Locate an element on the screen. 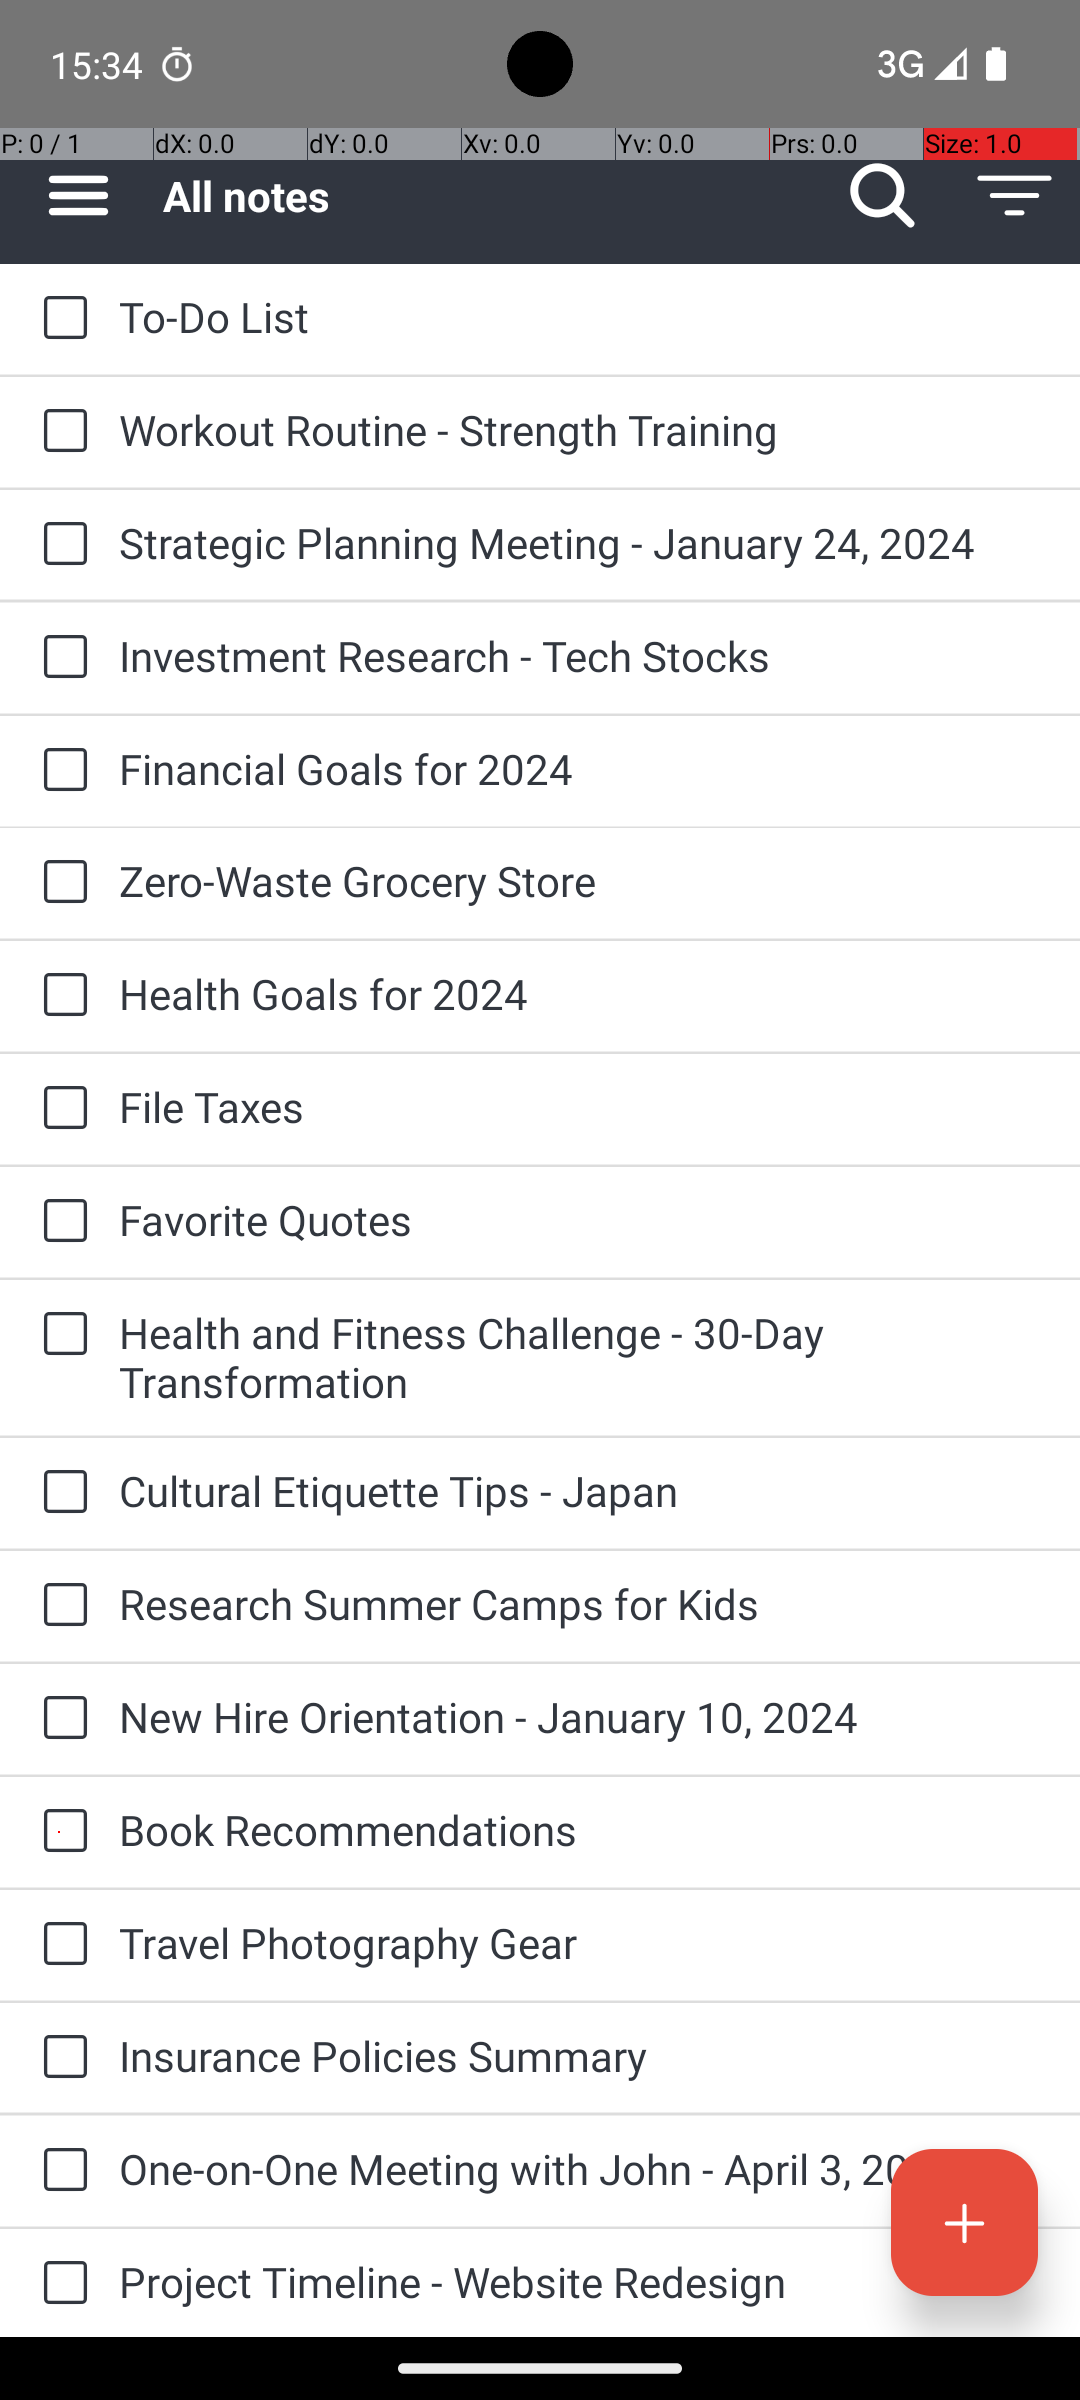 The image size is (1080, 2400). to-do: Financial Goals for 2024 is located at coordinates (60, 772).